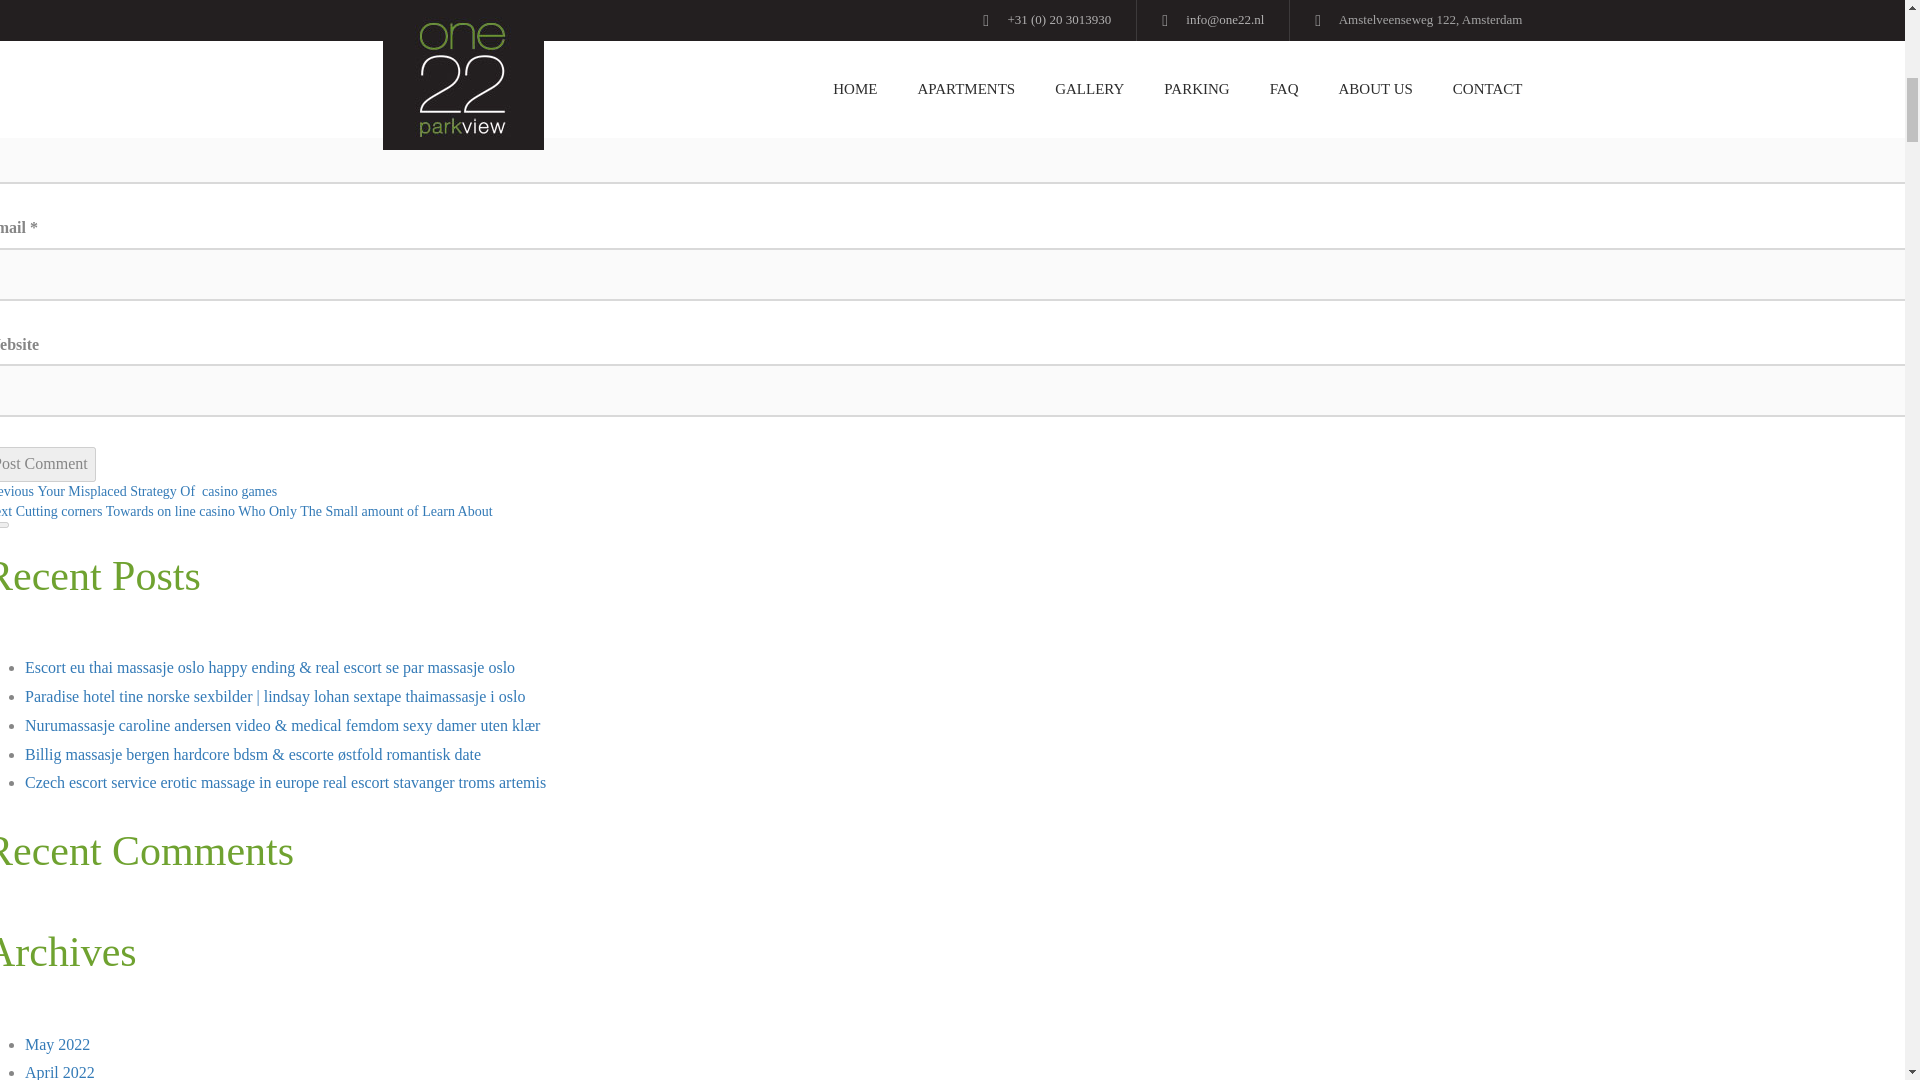  I want to click on Post Comment, so click(48, 464).